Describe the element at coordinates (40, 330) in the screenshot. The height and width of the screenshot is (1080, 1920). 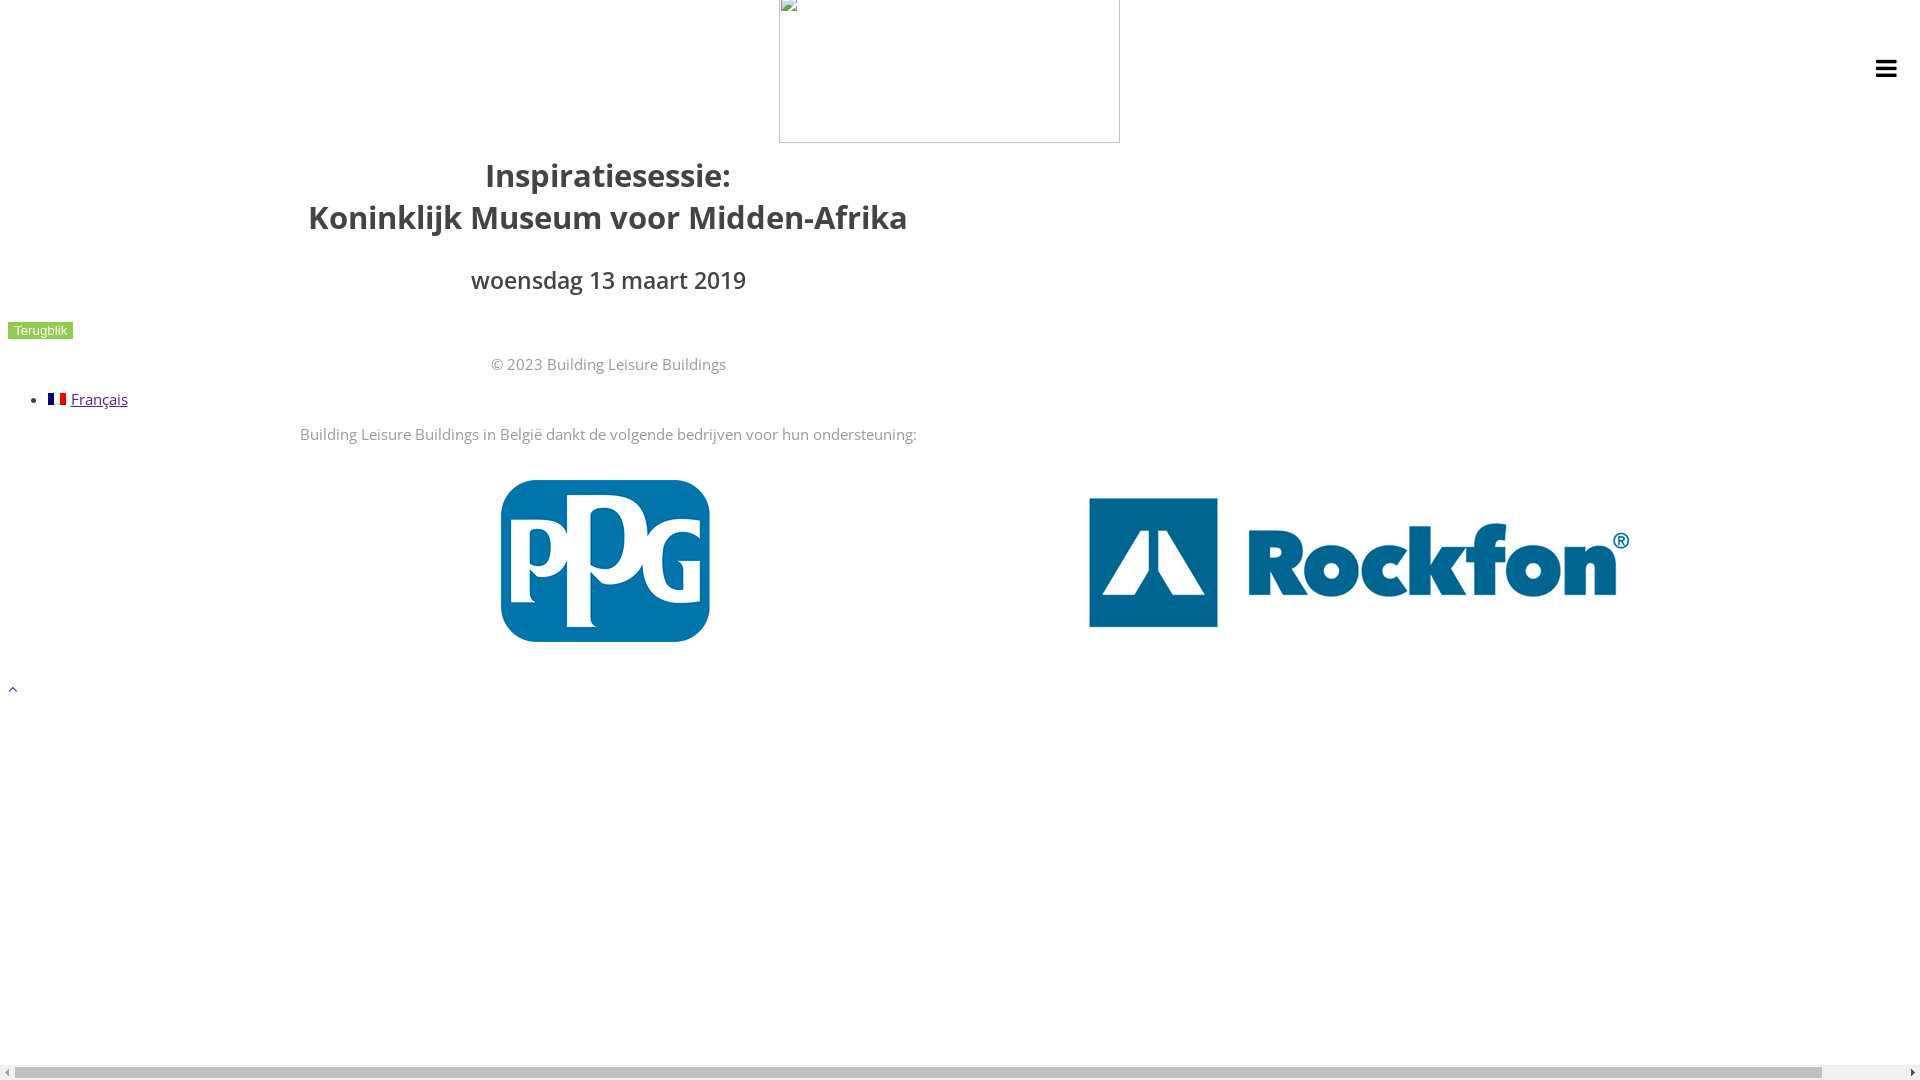
I see `Terugblik` at that location.